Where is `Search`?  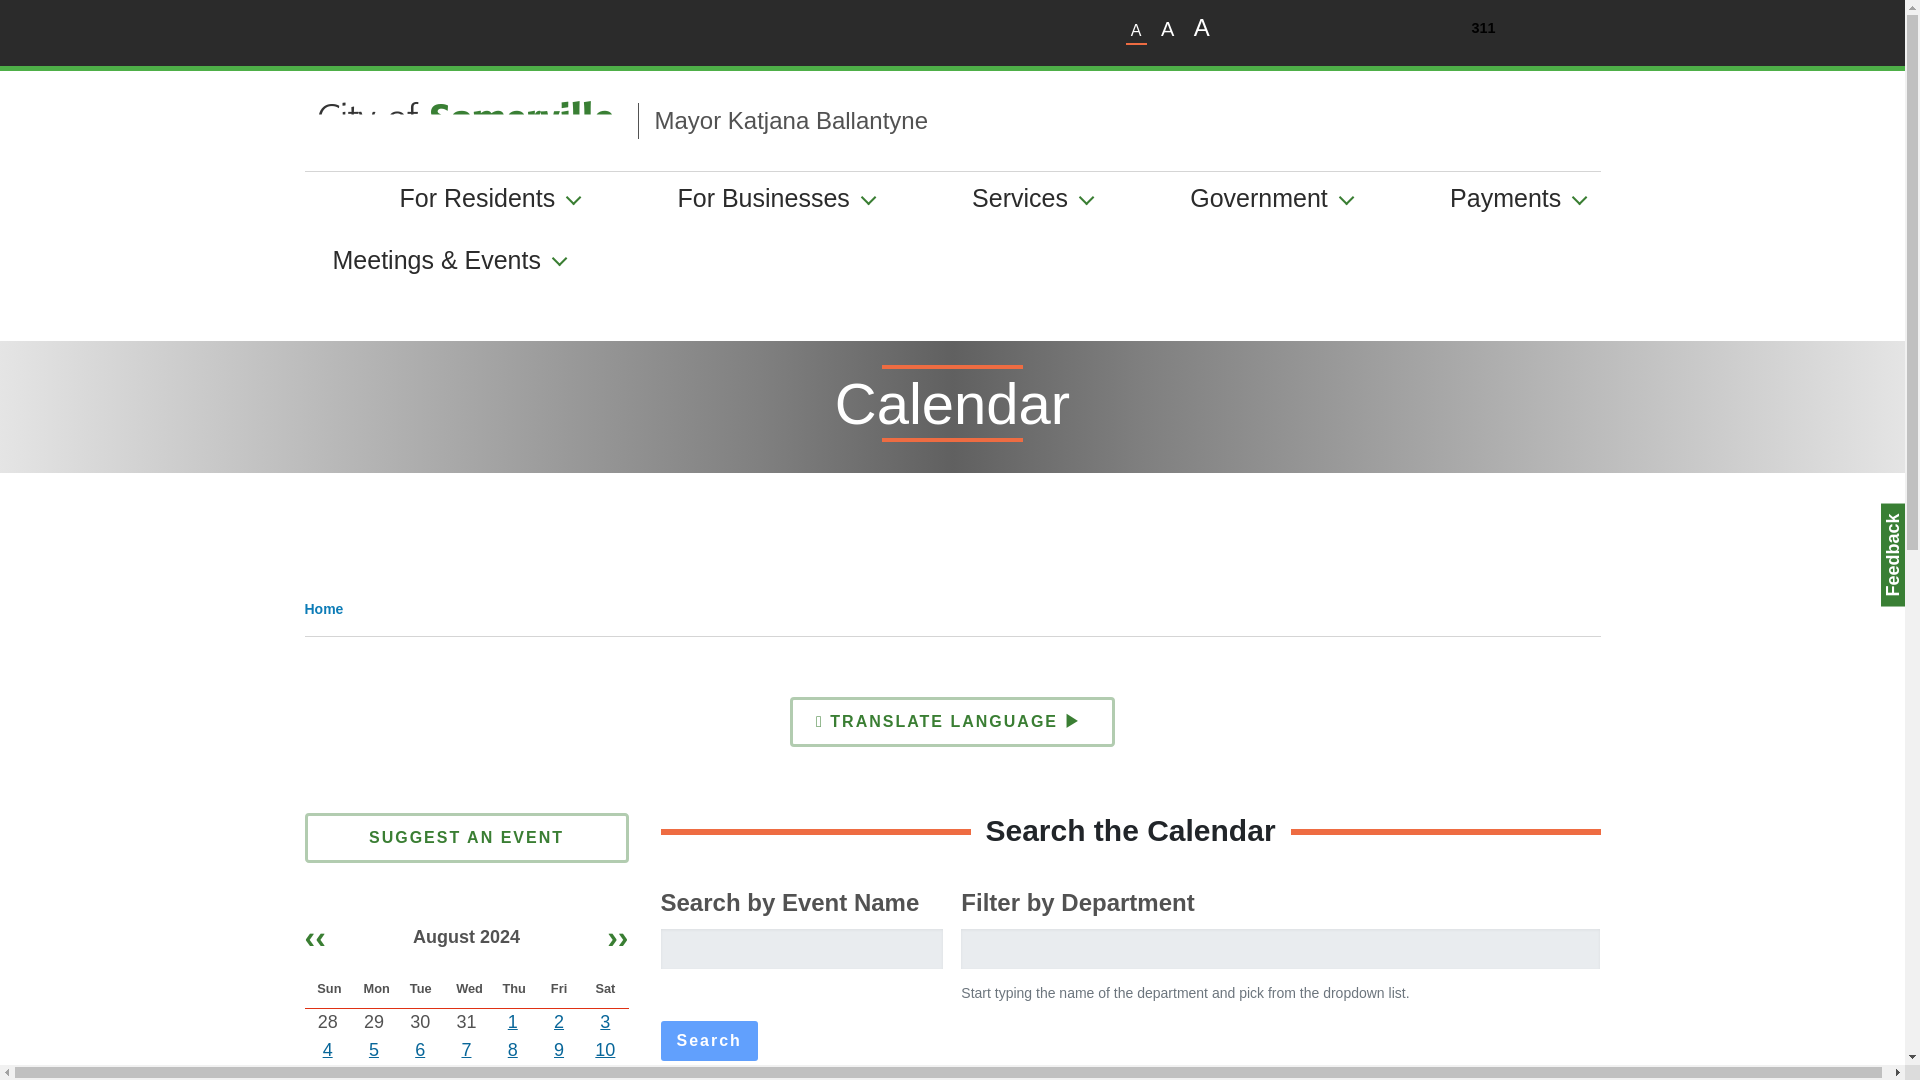 Search is located at coordinates (708, 1040).